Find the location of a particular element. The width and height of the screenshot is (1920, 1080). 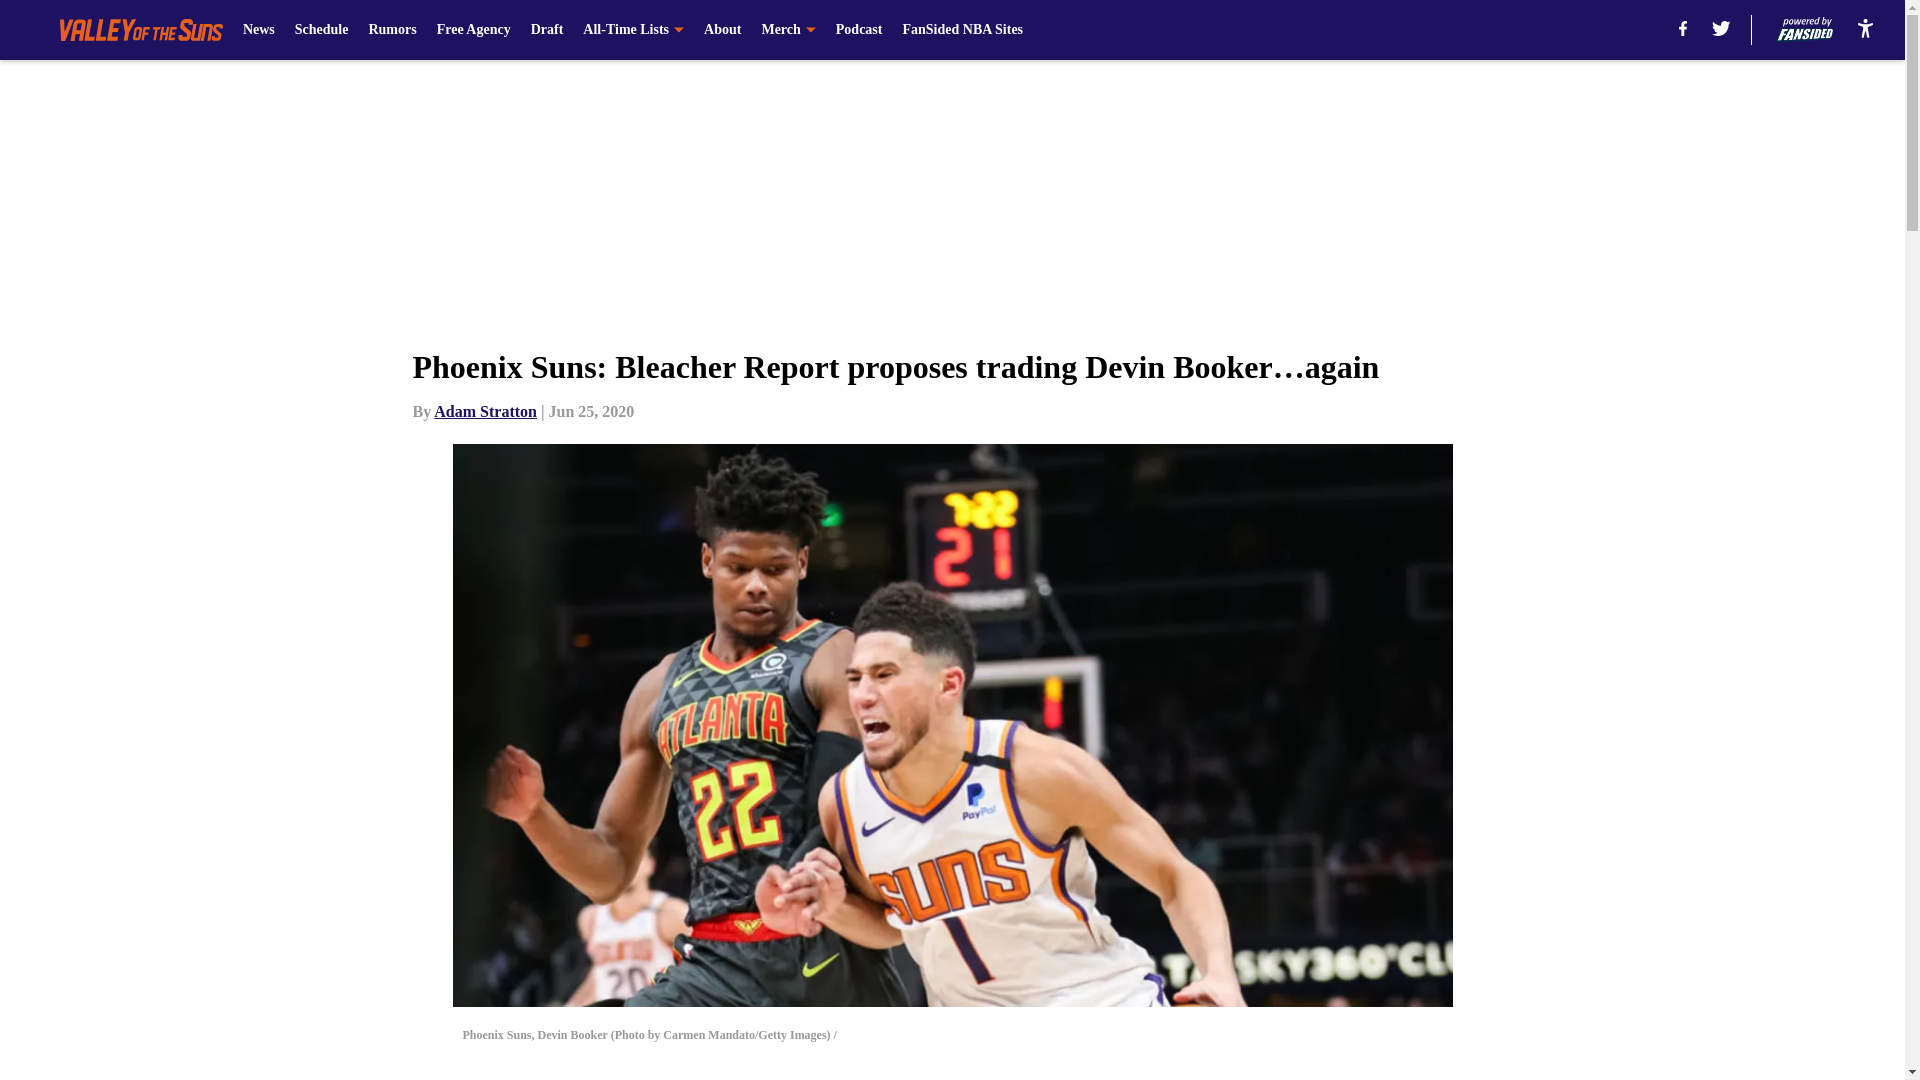

FanSided NBA Sites is located at coordinates (962, 30).